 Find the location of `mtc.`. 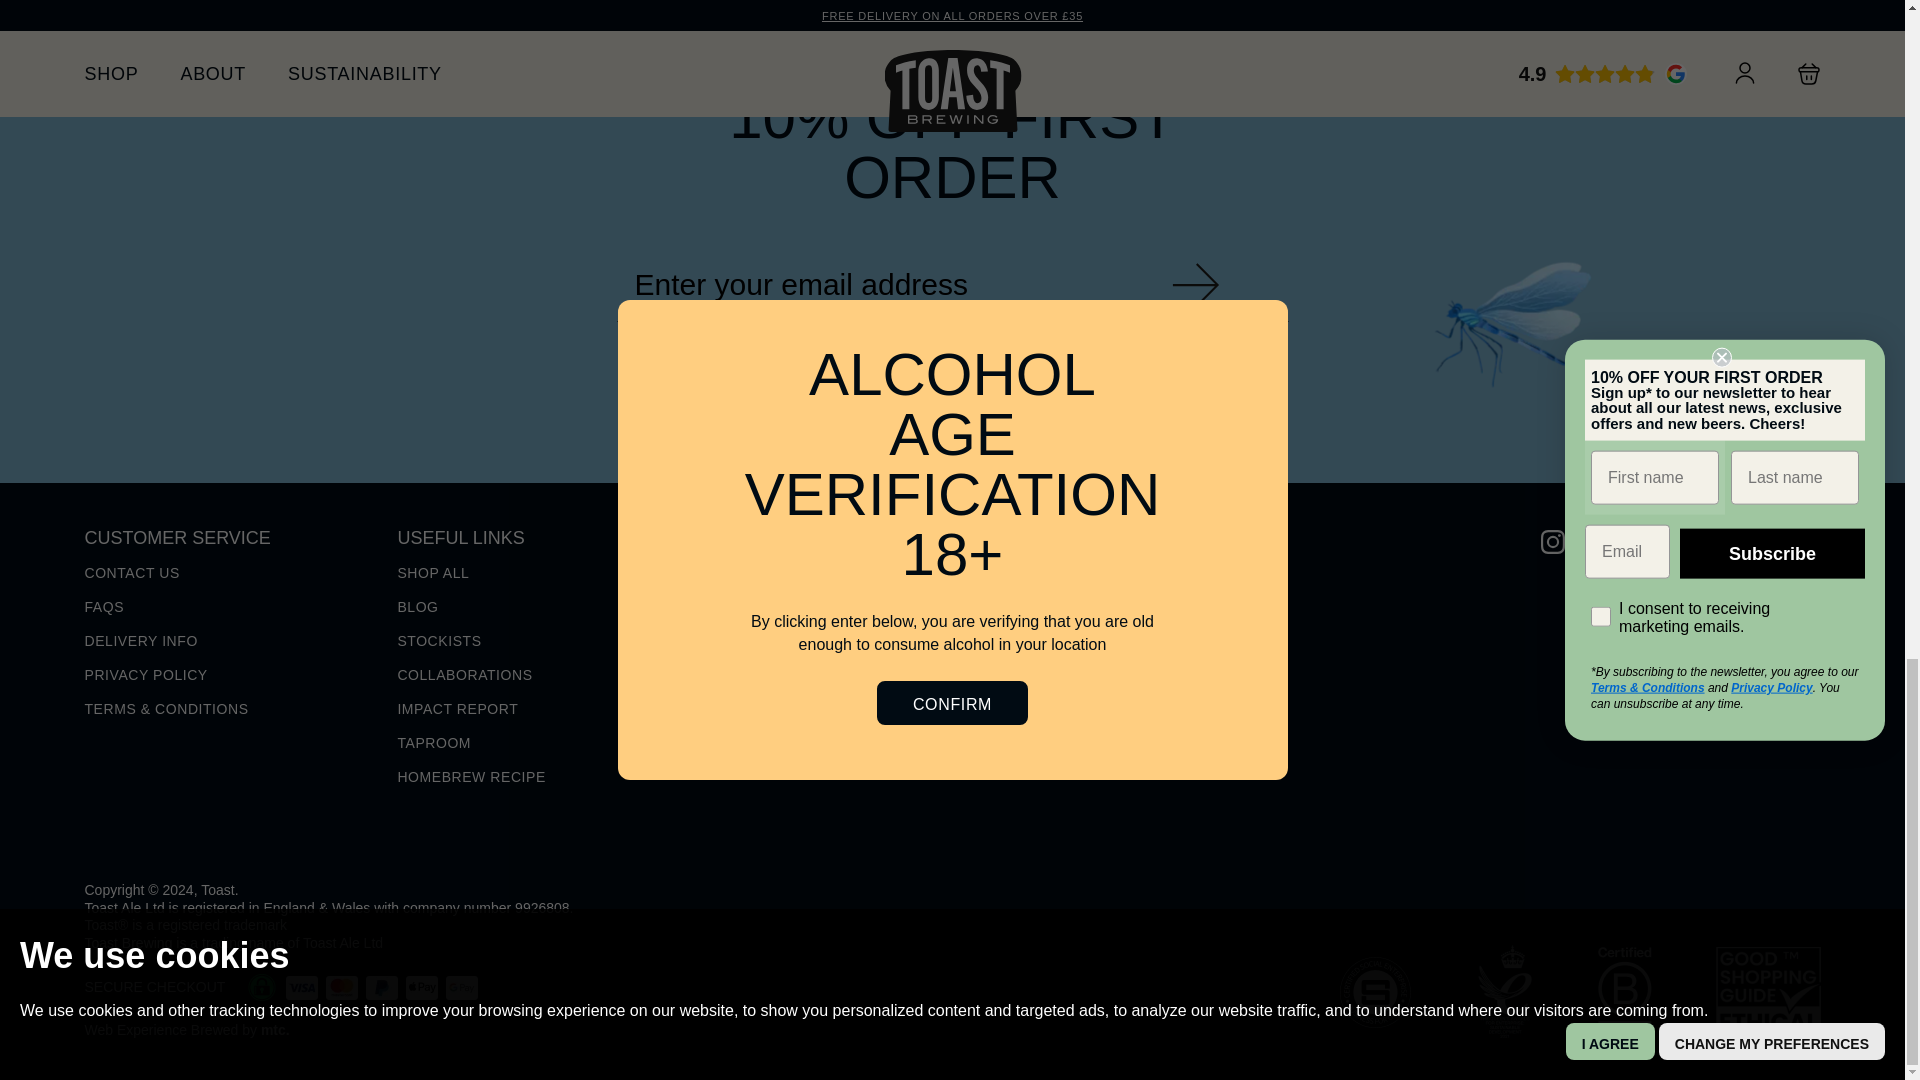

mtc. is located at coordinates (275, 1029).